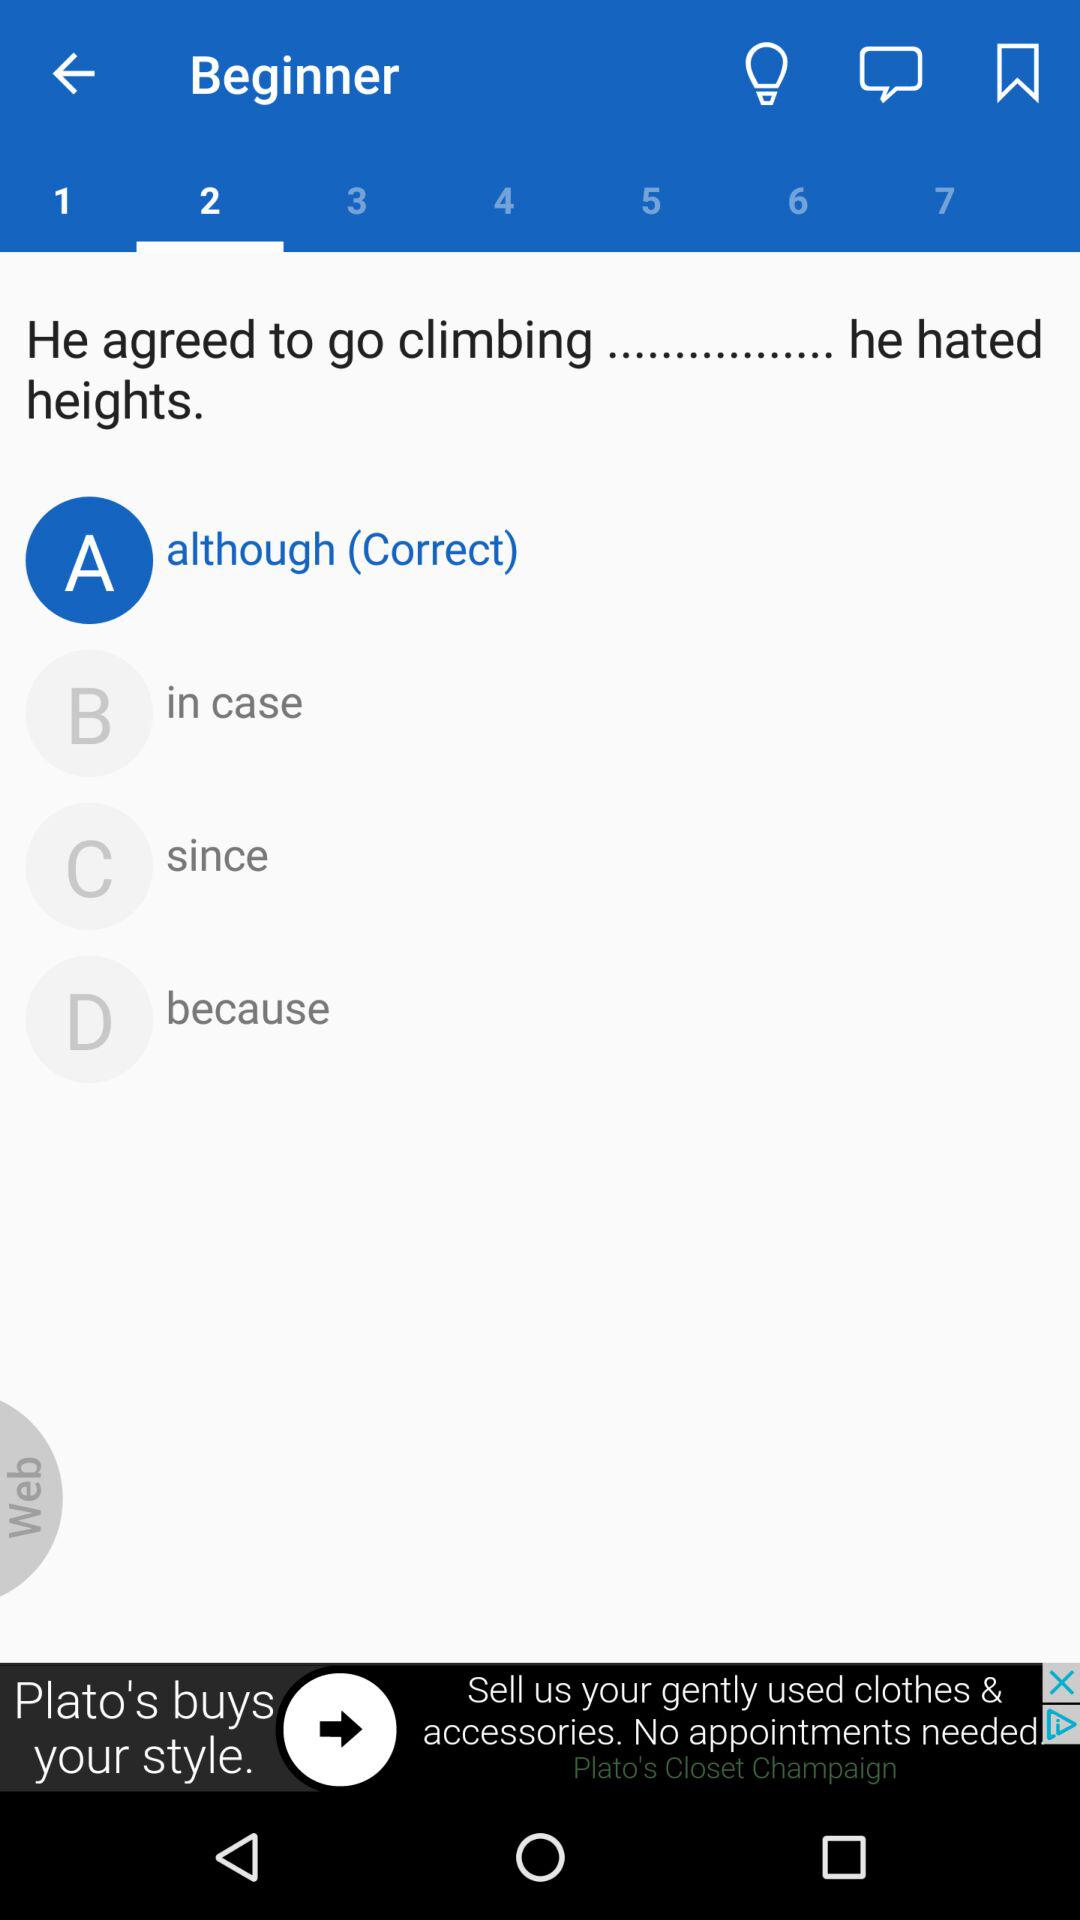 This screenshot has width=1080, height=1920. I want to click on click on the number 5 which is beside 4, so click(650, 199).